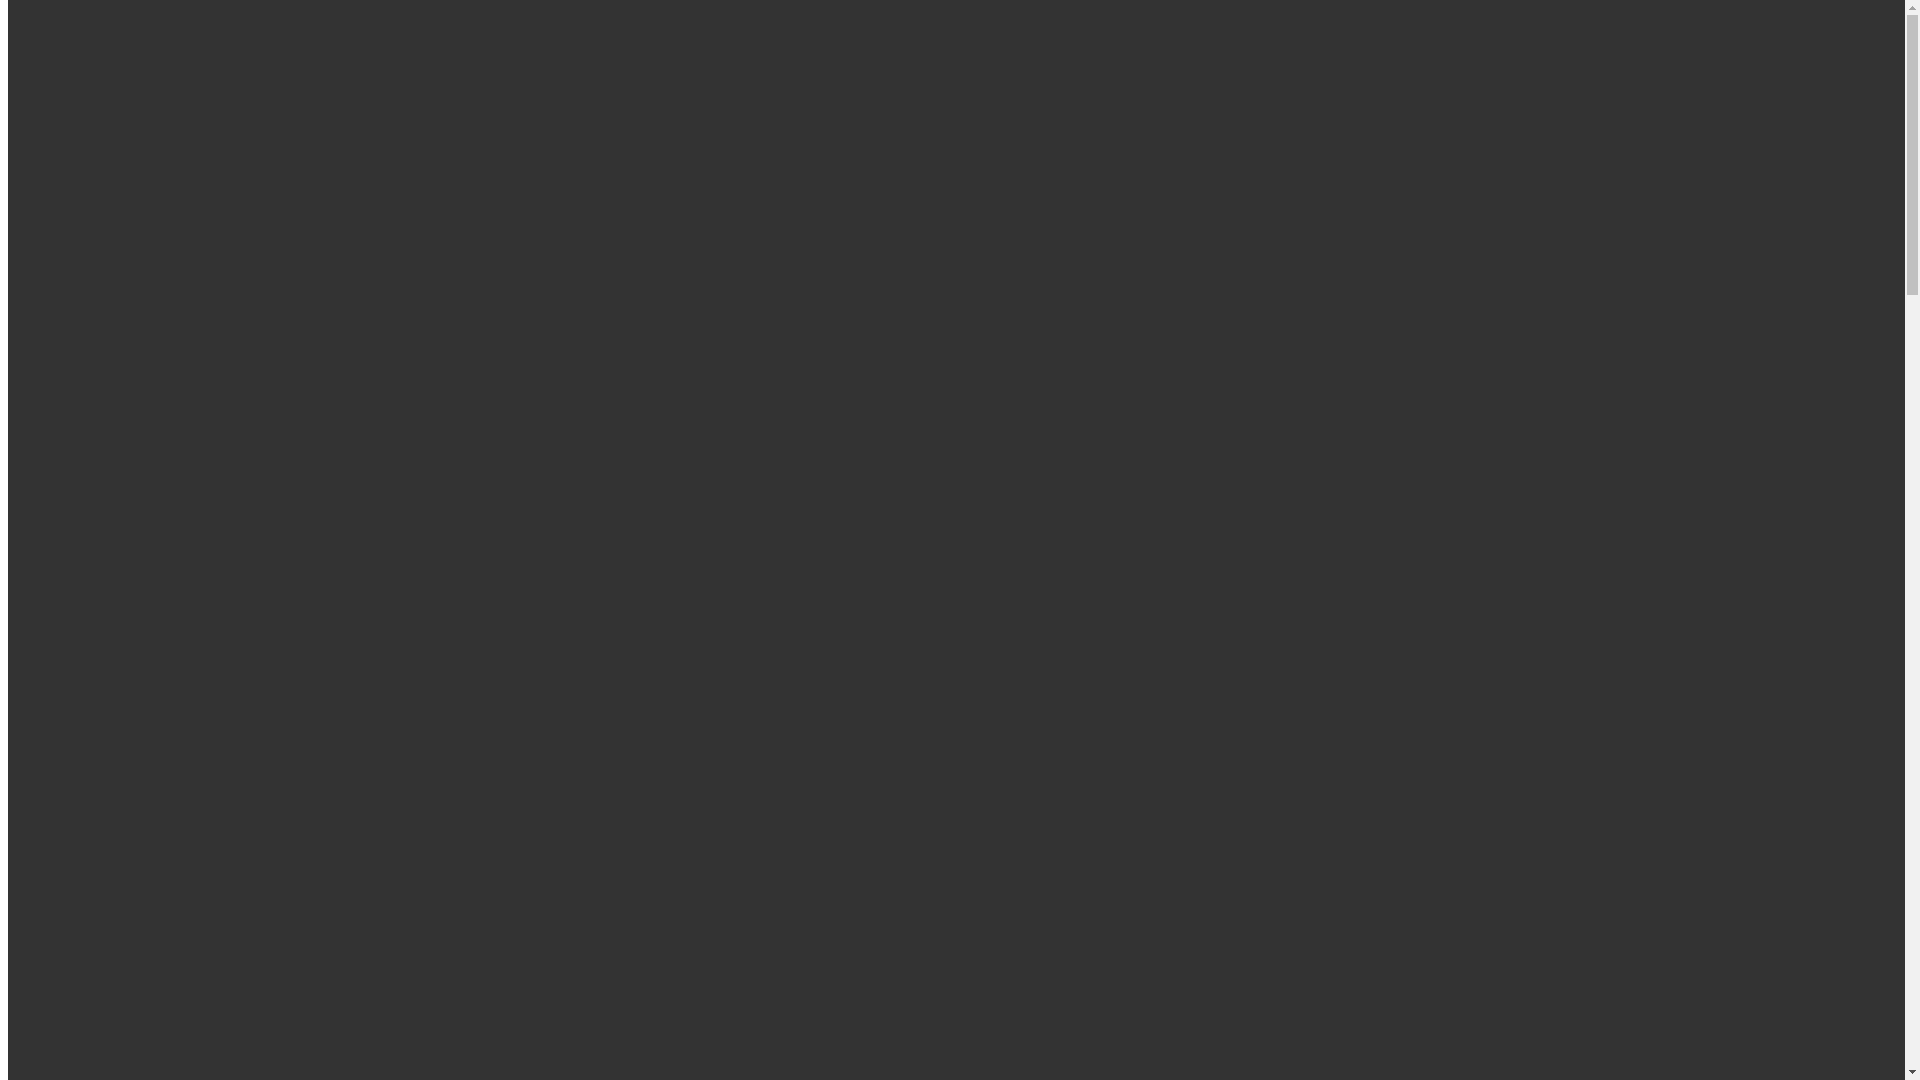  Describe the element at coordinates (150, 390) in the screenshot. I see `MSCA` at that location.